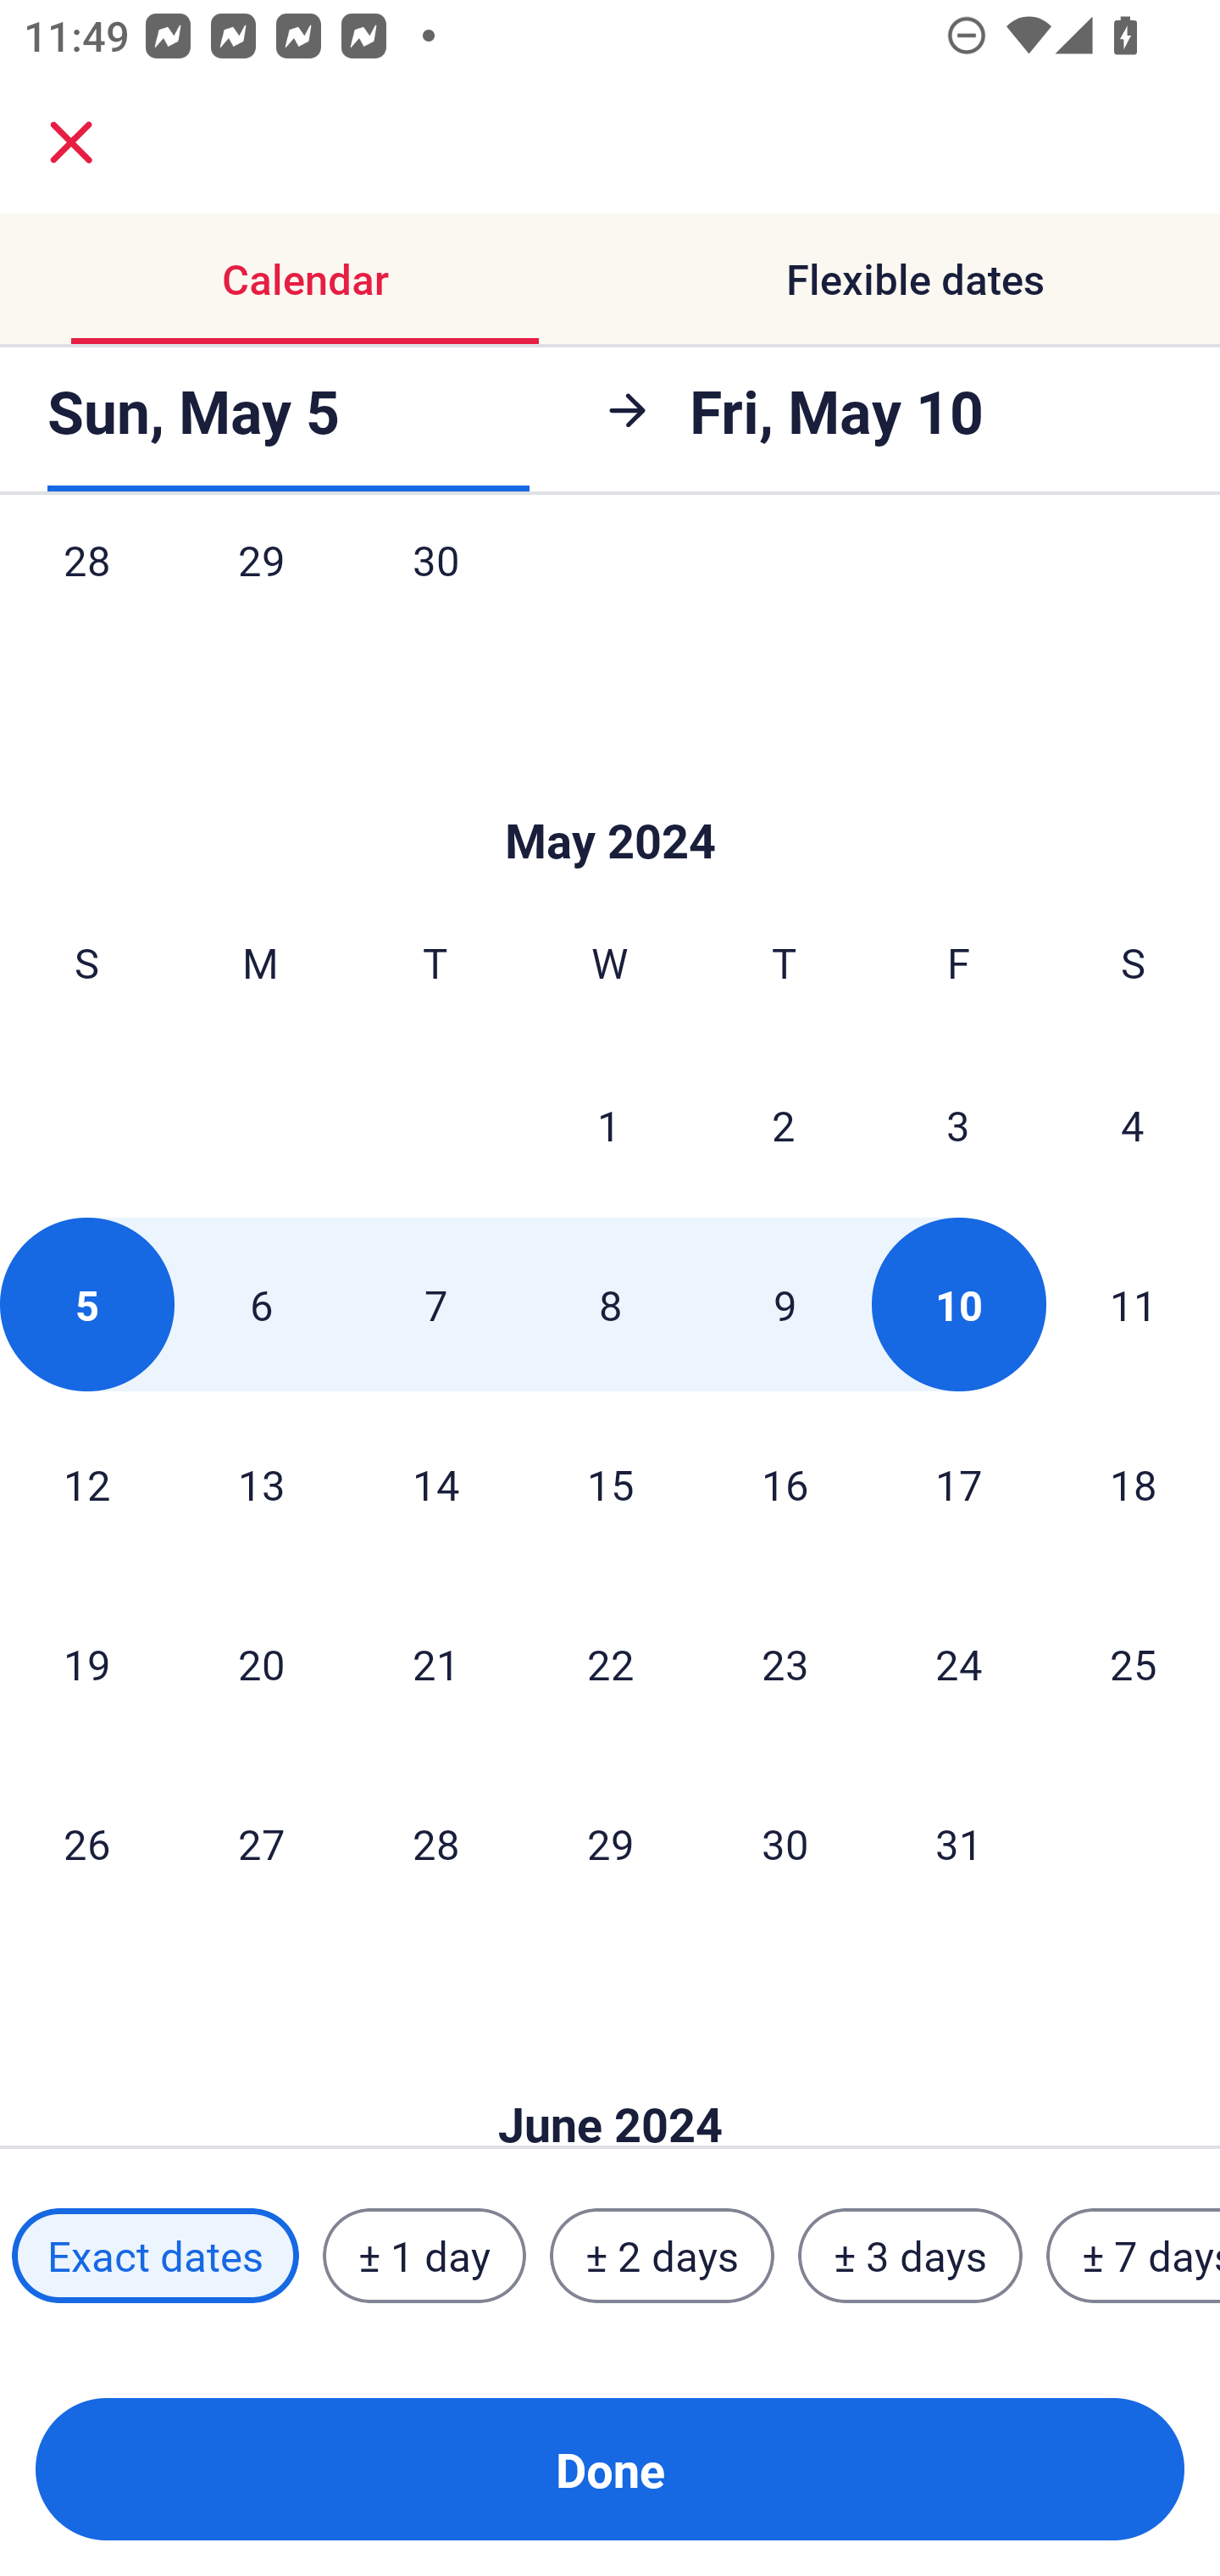 This screenshot has height=2576, width=1220. Describe the element at coordinates (261, 595) in the screenshot. I see `29 Monday, April 29, 2024` at that location.